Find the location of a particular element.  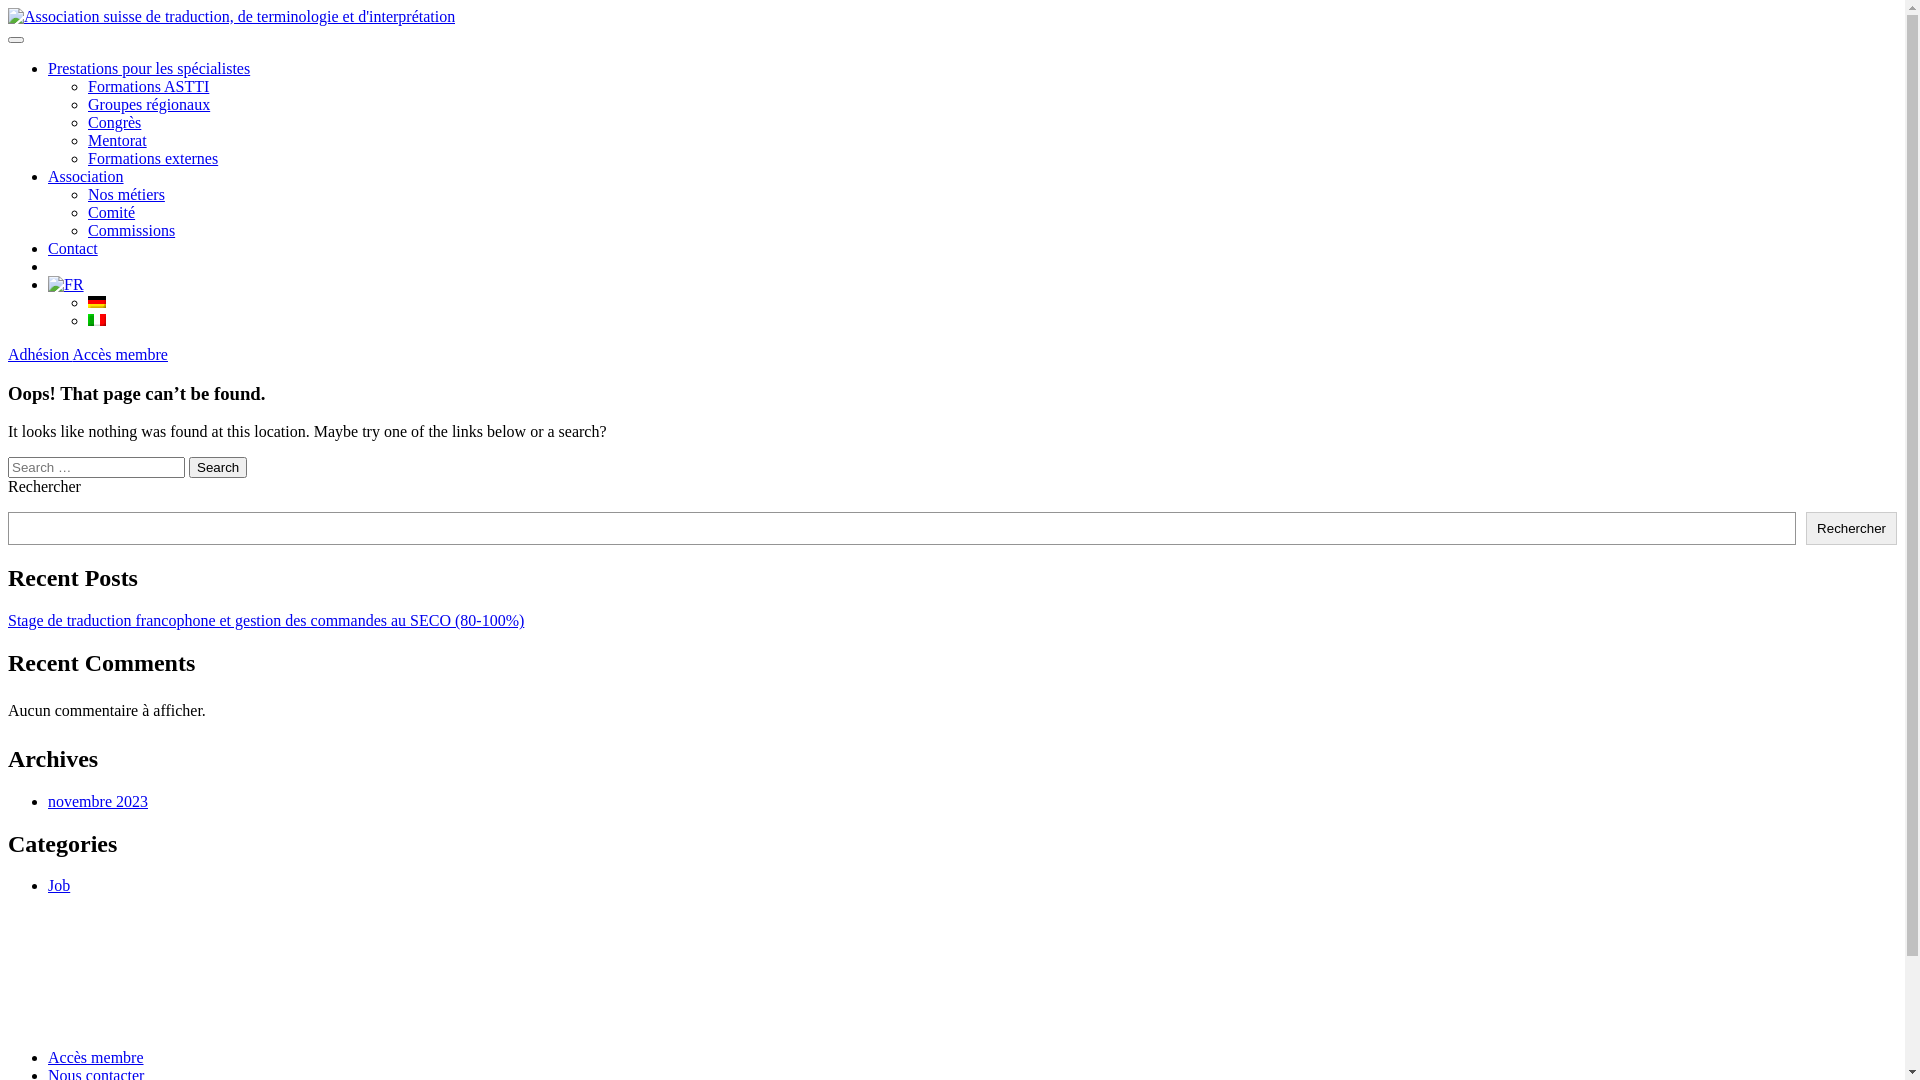

Skip to content is located at coordinates (8, 8).